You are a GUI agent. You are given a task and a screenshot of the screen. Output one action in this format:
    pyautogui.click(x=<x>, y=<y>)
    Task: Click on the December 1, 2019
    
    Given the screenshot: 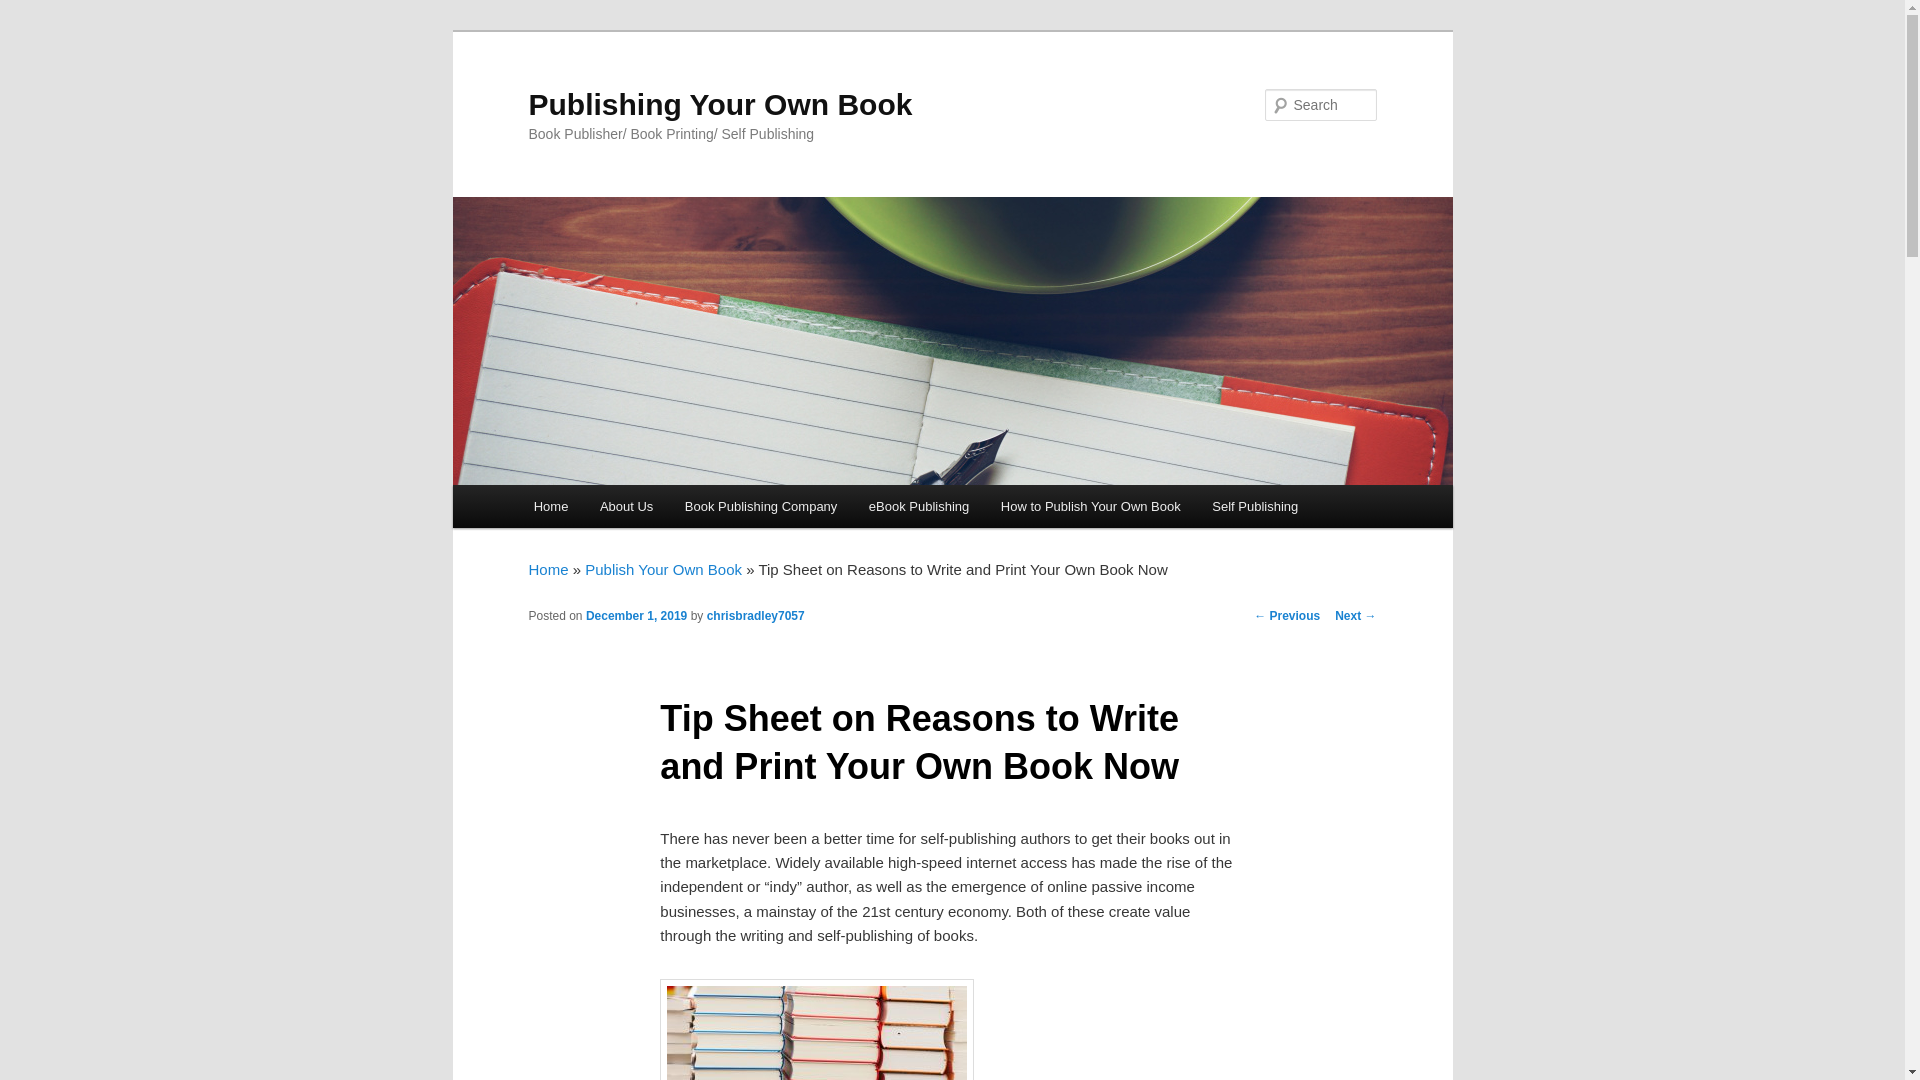 What is the action you would take?
    pyautogui.click(x=636, y=616)
    